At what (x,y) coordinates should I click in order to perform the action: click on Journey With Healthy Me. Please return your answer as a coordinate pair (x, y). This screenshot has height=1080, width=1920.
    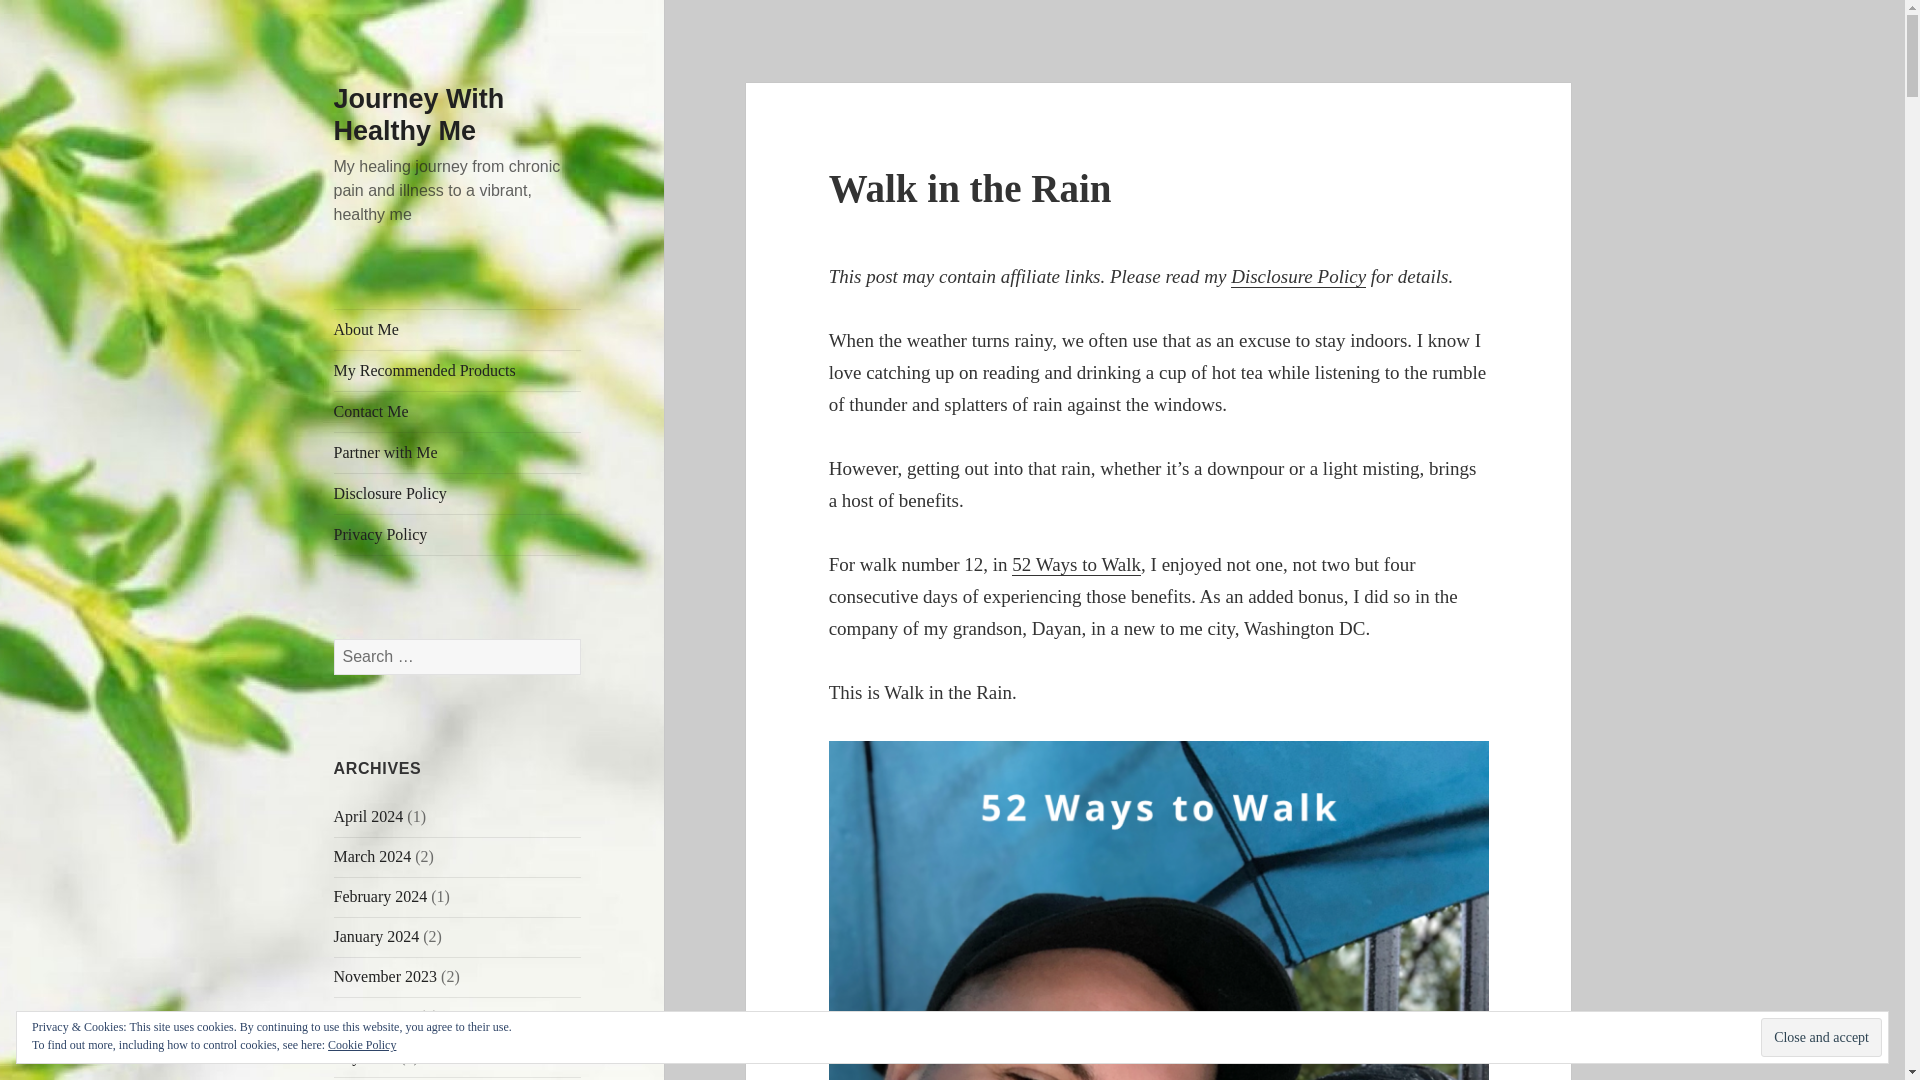
    Looking at the image, I should click on (419, 114).